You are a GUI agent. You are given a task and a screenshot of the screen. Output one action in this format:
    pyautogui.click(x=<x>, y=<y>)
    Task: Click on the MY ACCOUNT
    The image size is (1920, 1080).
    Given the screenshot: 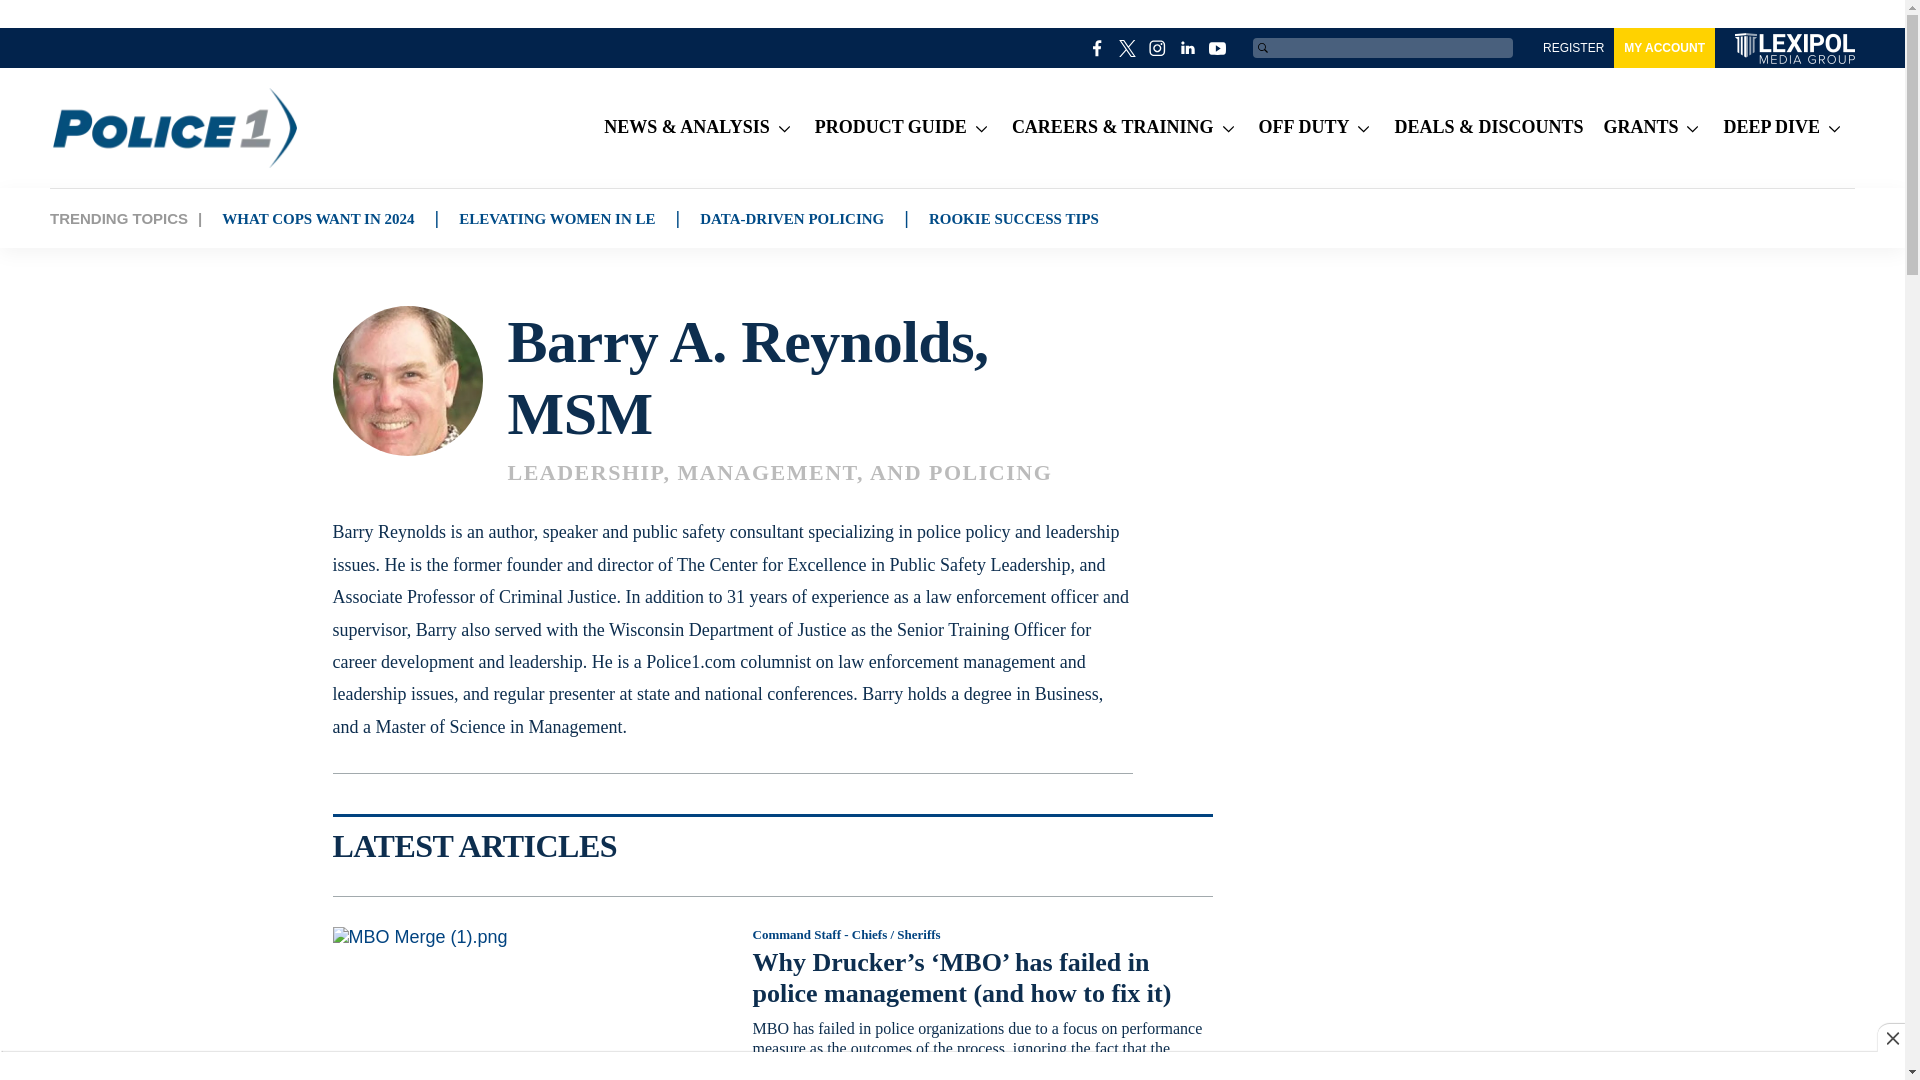 What is the action you would take?
    pyautogui.click(x=1664, y=48)
    